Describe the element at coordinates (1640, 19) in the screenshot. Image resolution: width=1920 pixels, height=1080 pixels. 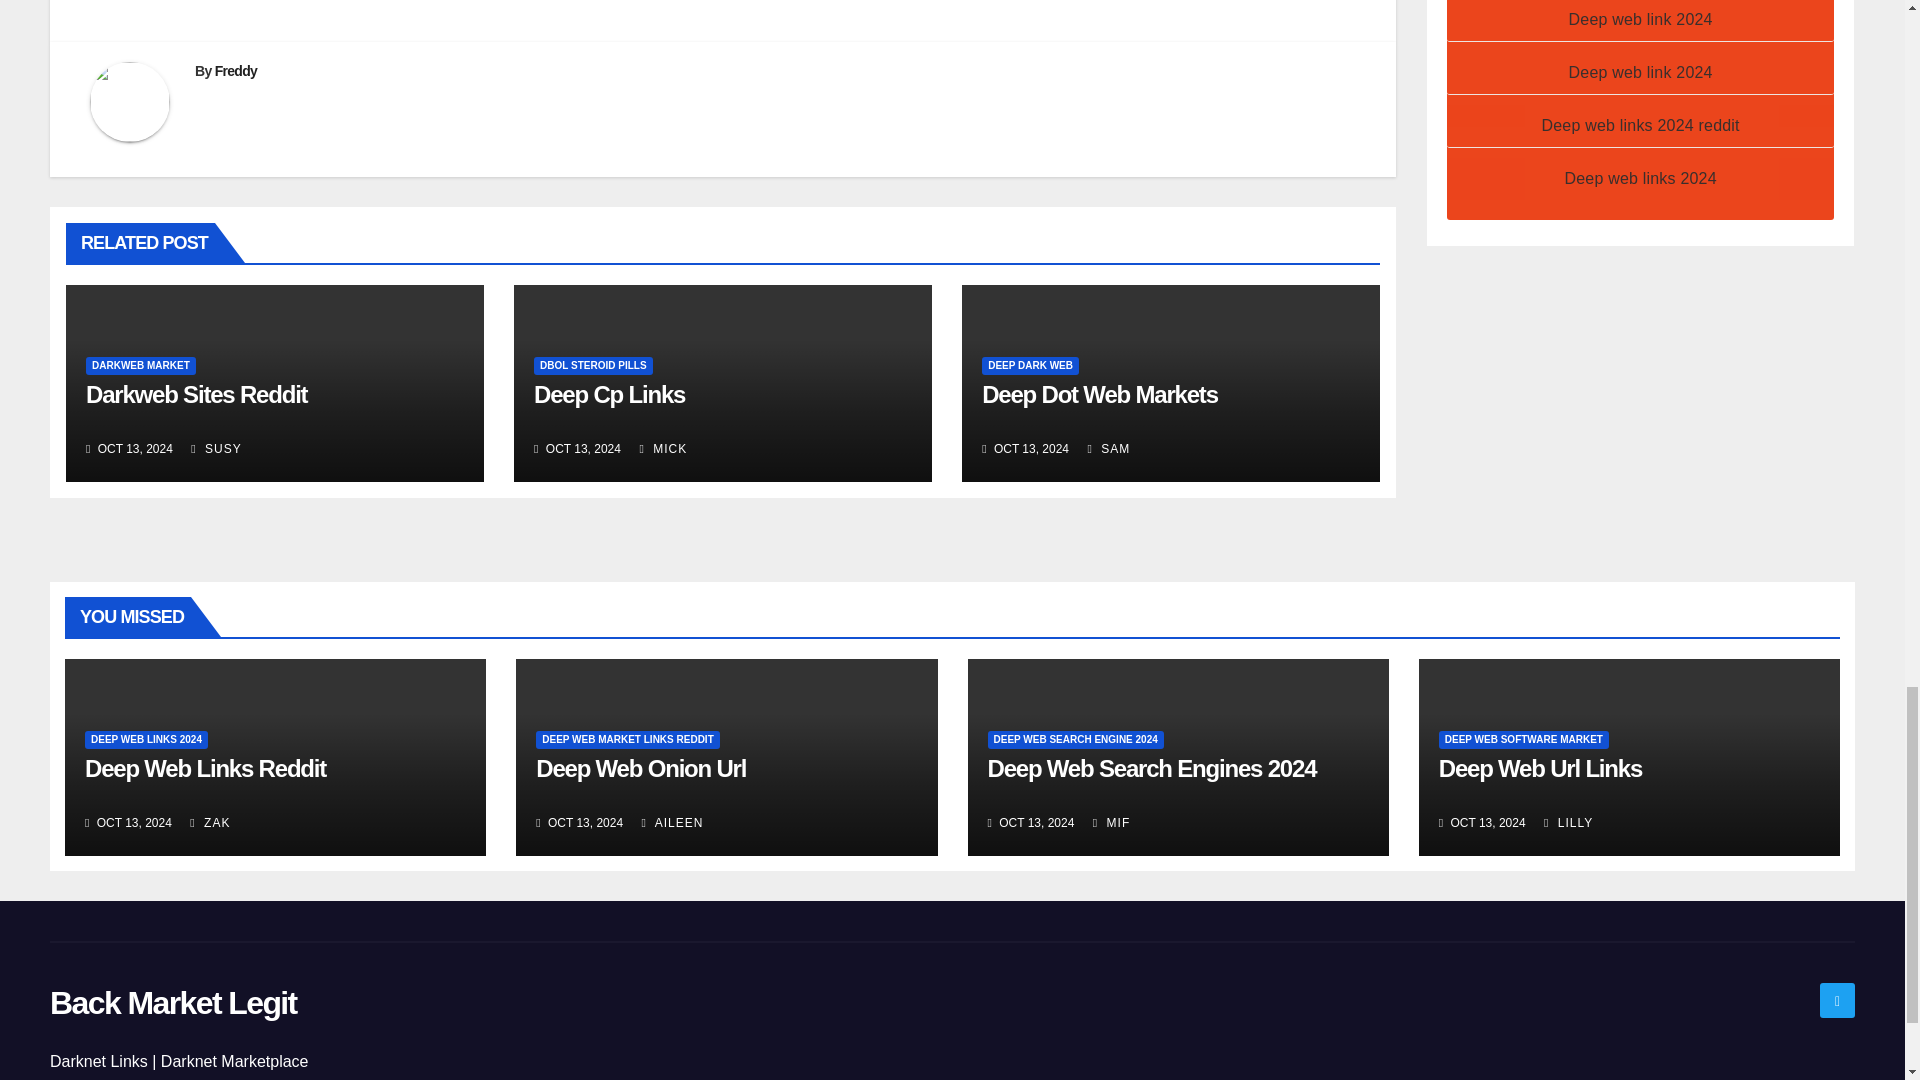
I see `Deep web link 2024` at that location.